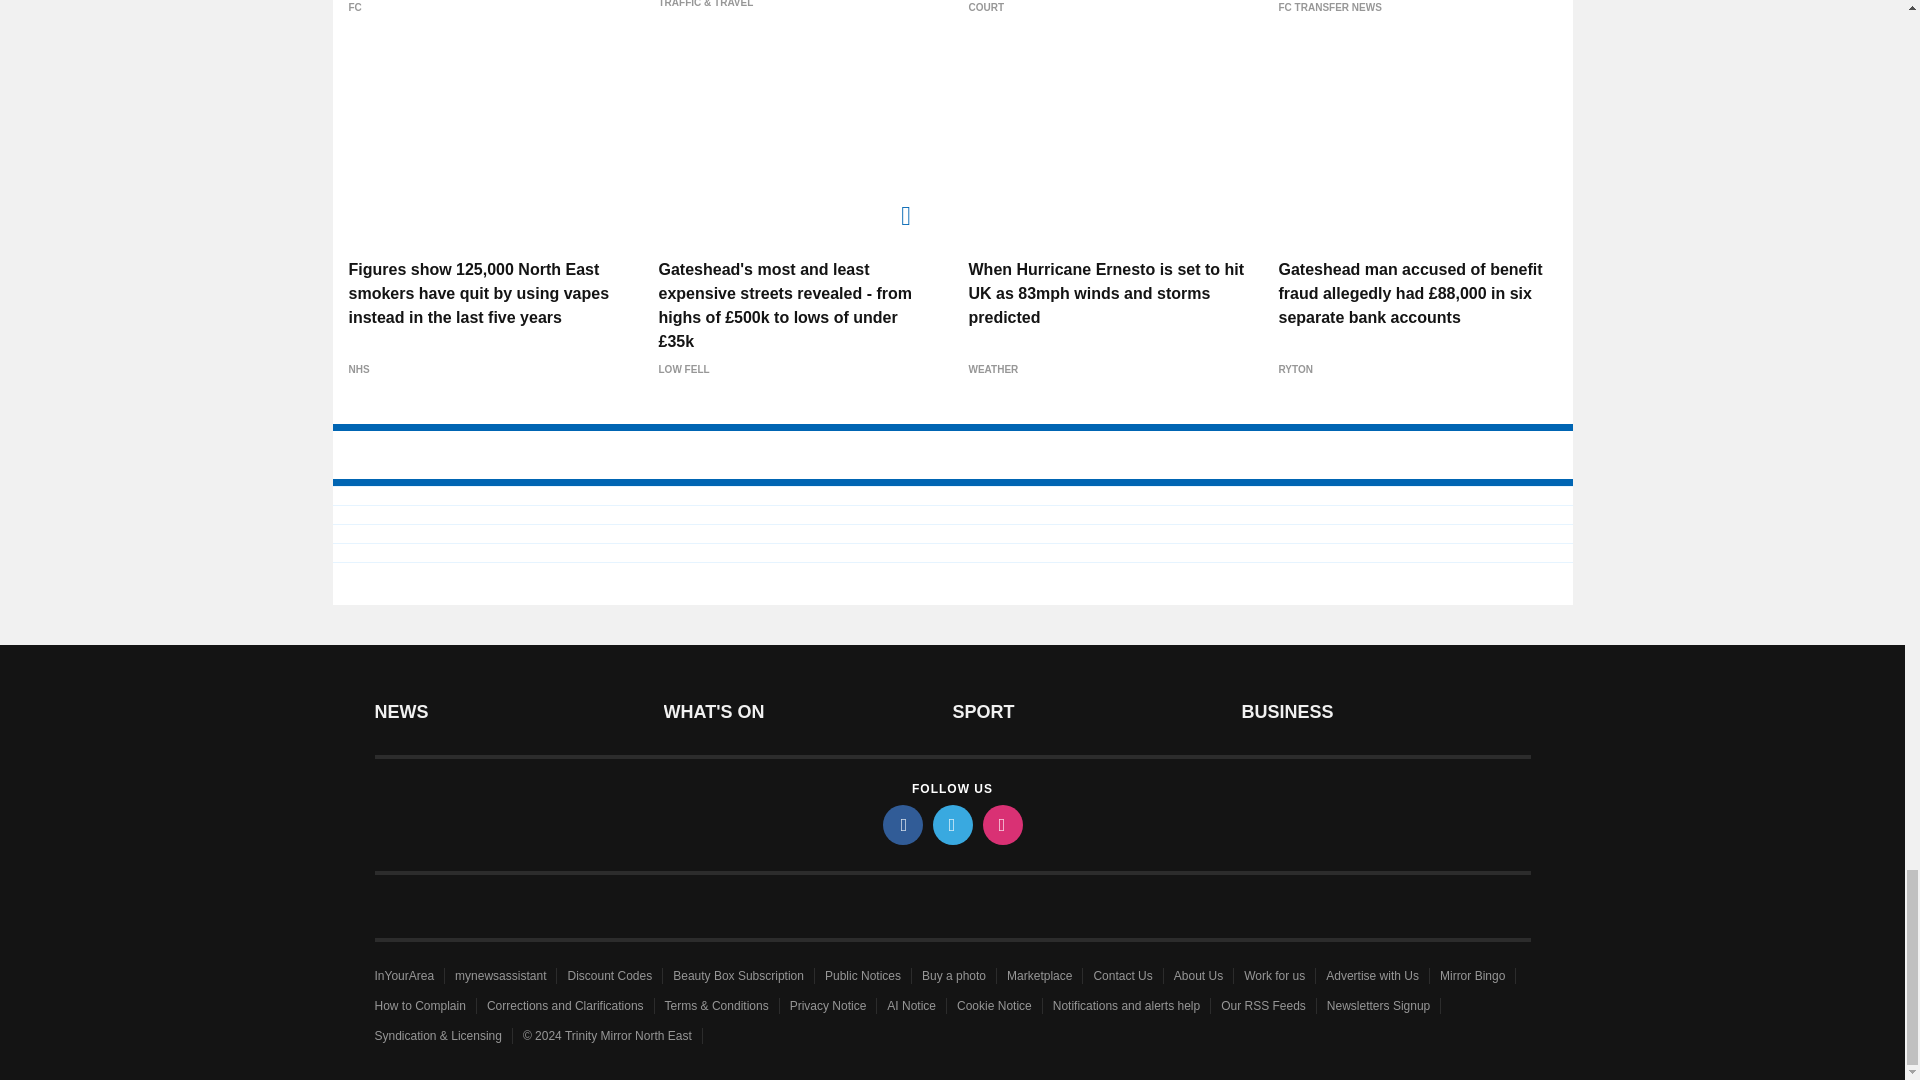 This screenshot has width=1920, height=1080. What do you see at coordinates (951, 824) in the screenshot?
I see `twitter` at bounding box center [951, 824].